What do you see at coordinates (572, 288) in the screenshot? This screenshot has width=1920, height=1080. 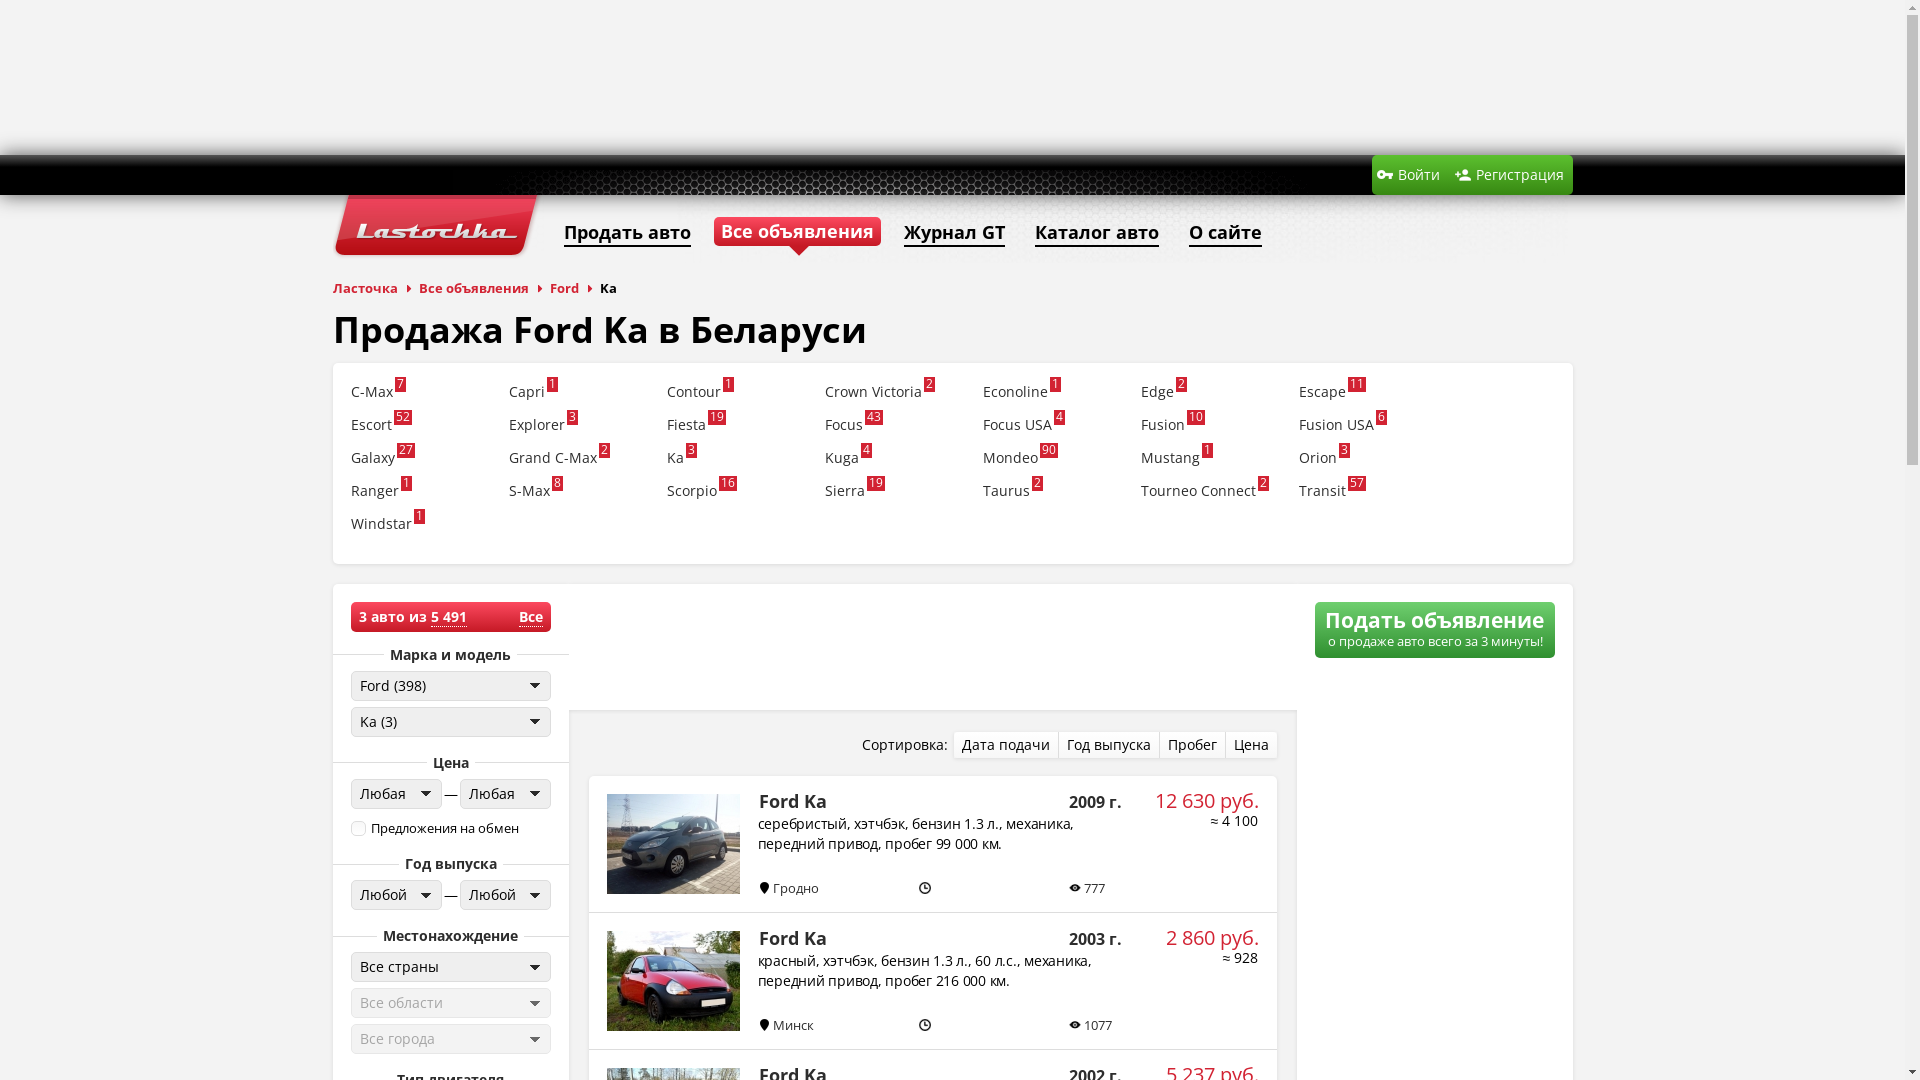 I see `Ford` at bounding box center [572, 288].